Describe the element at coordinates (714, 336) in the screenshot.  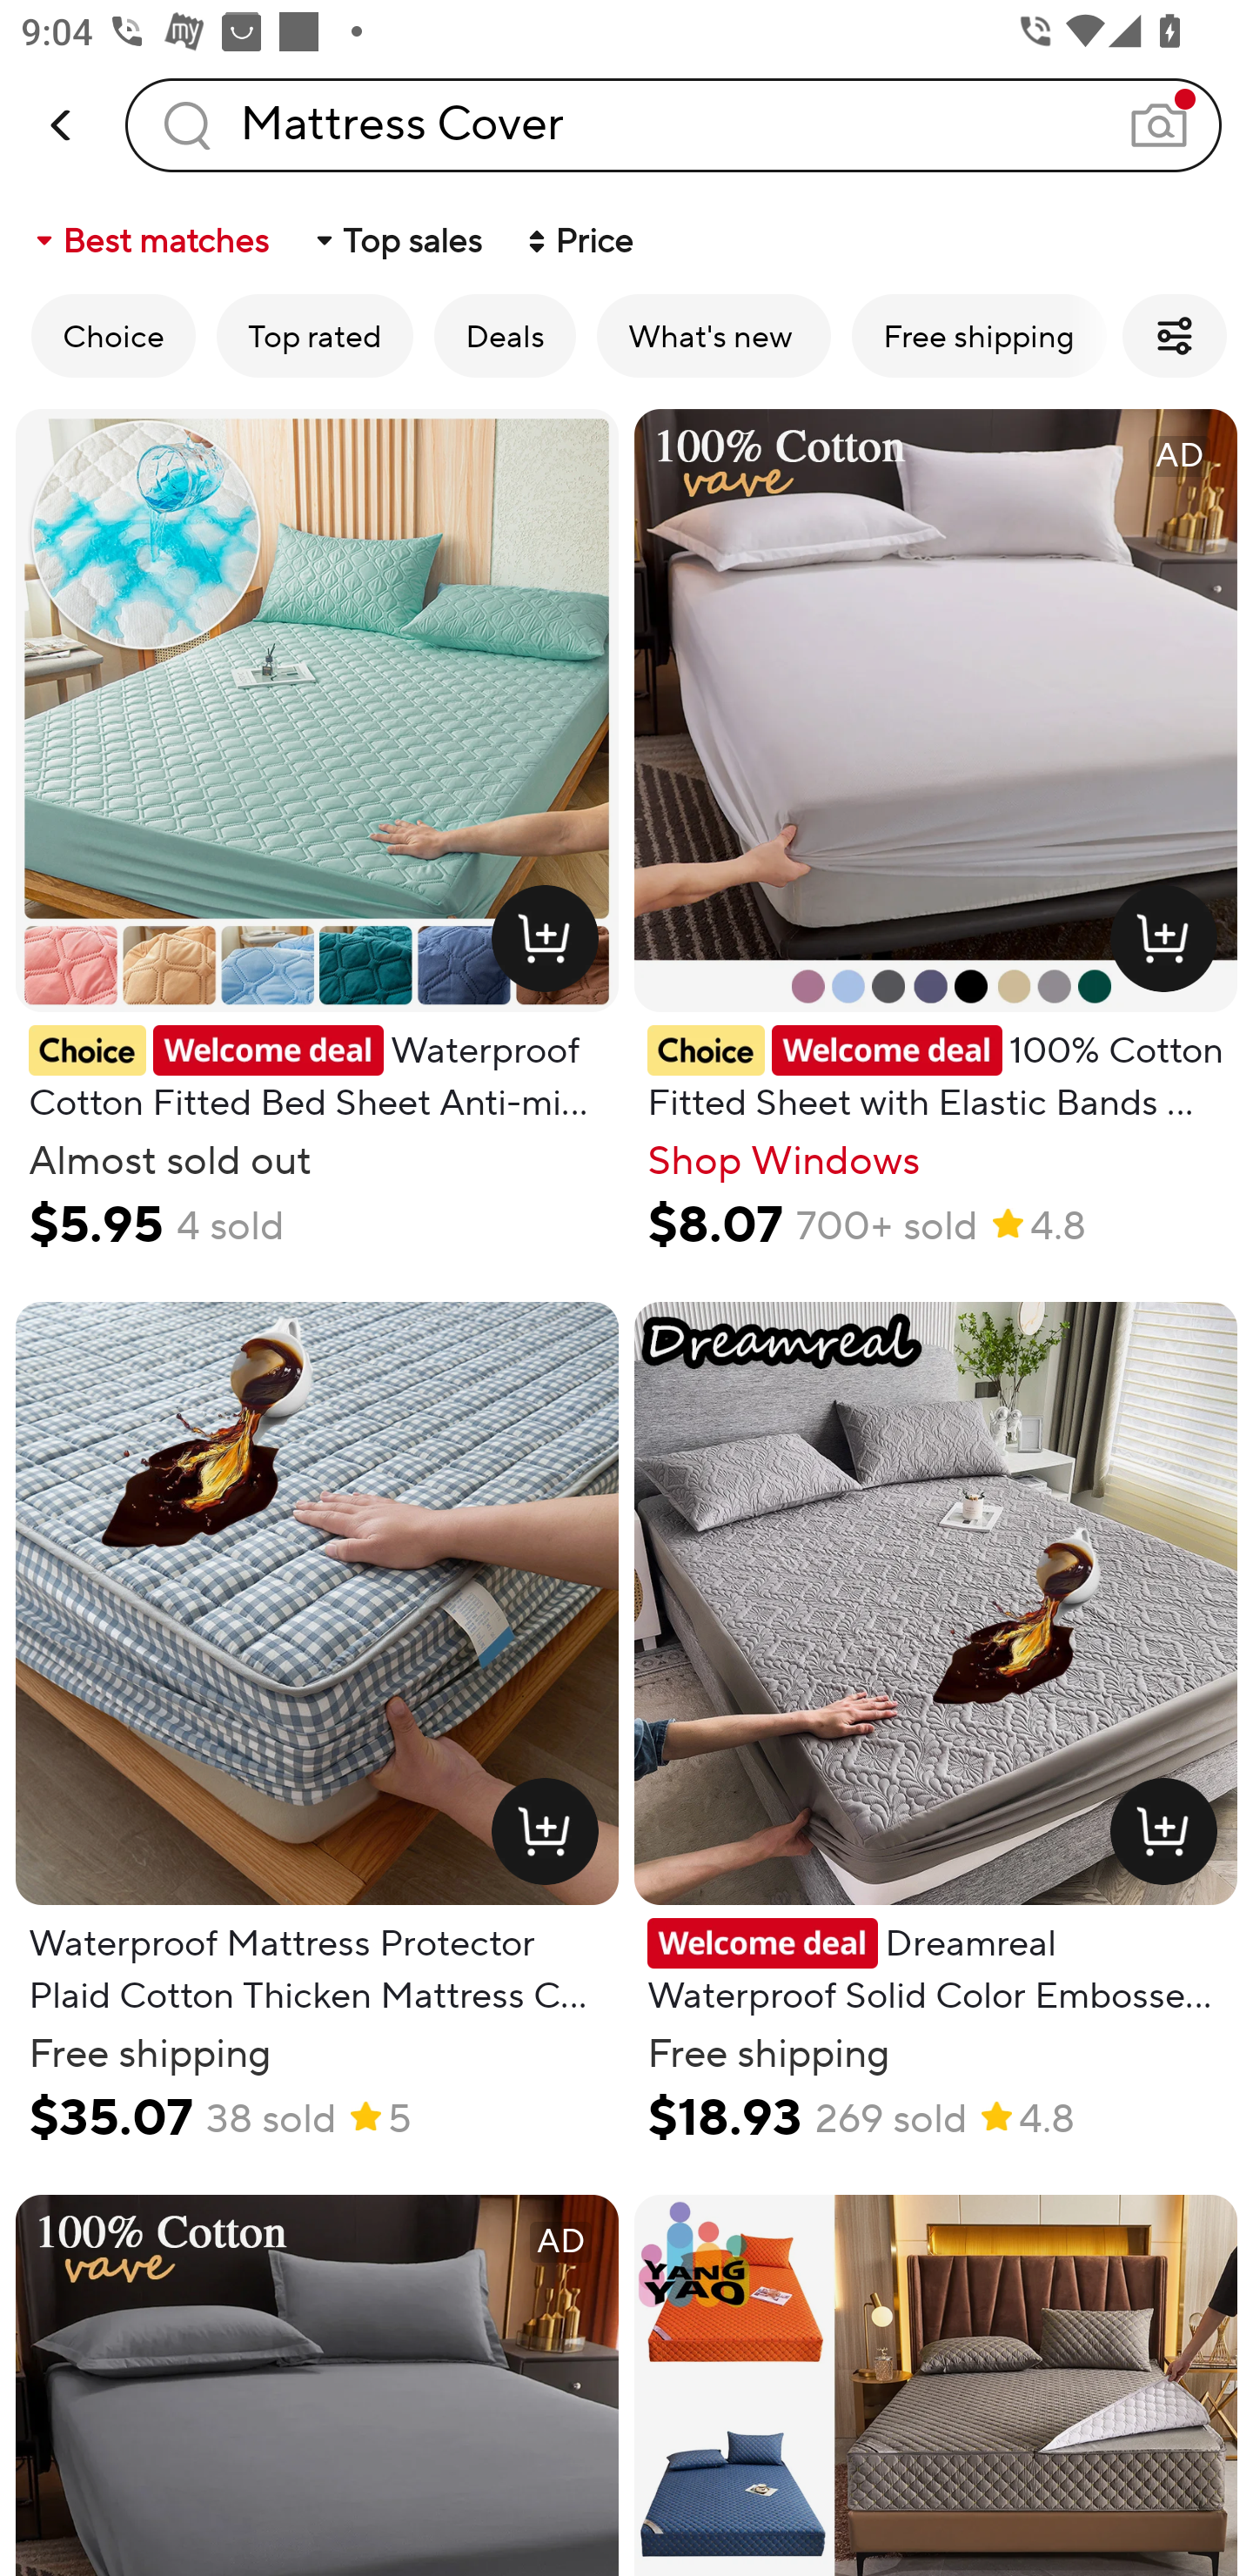
I see `What's new ` at that location.